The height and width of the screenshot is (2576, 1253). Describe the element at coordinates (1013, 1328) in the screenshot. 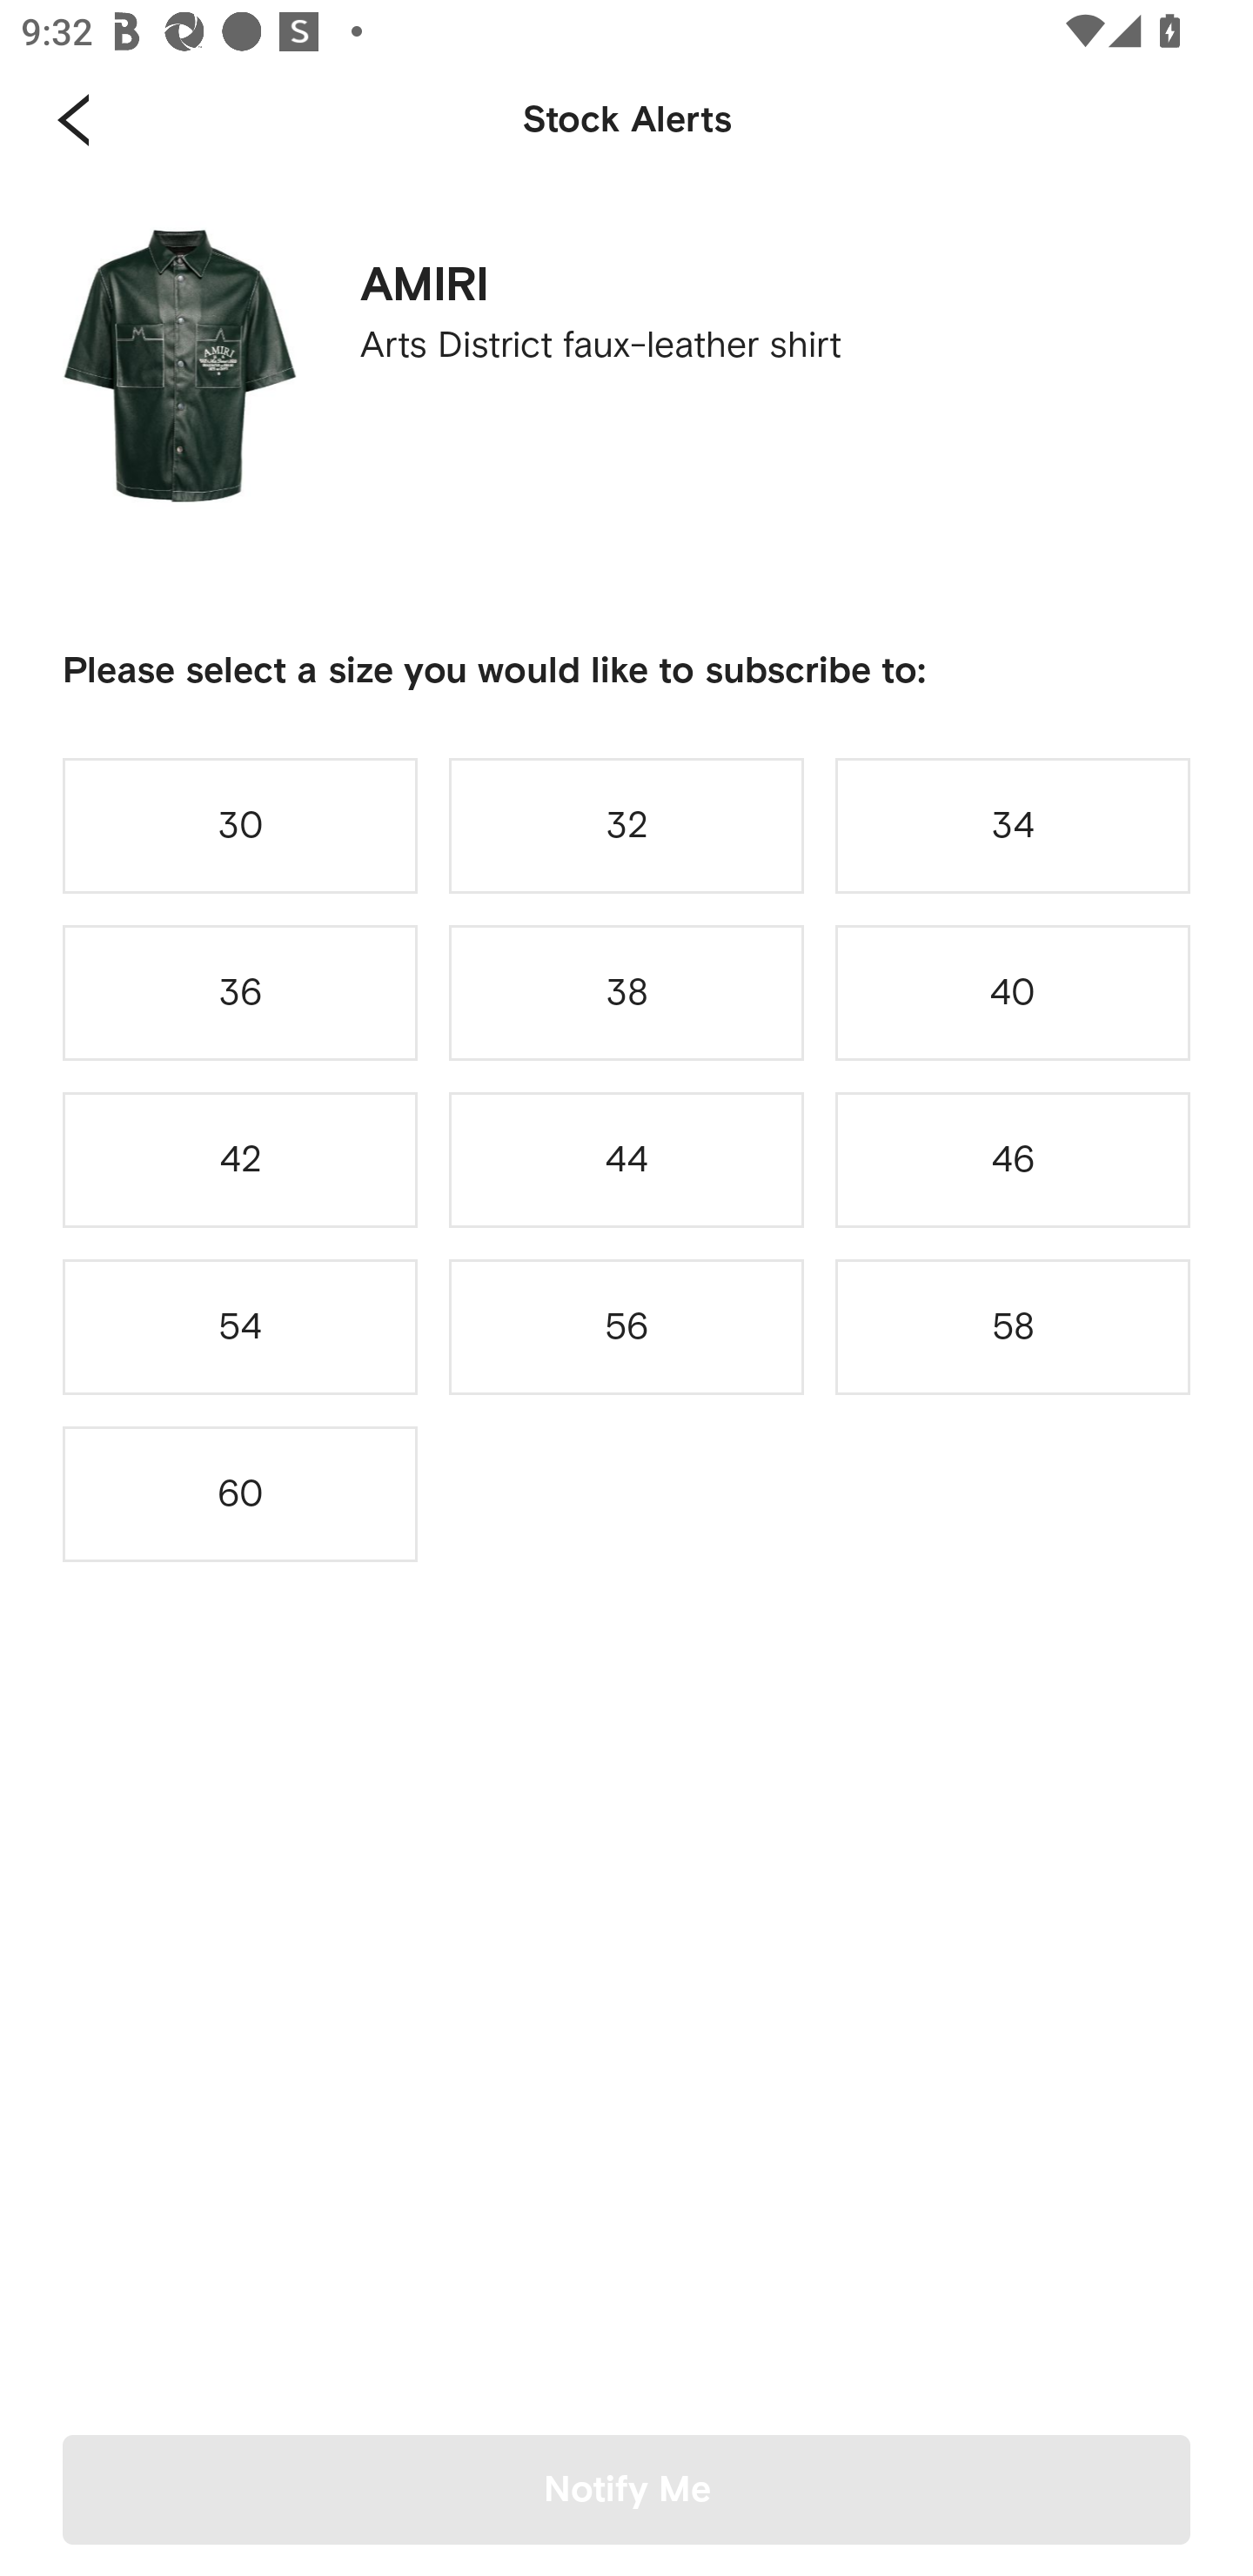

I see `58` at that location.